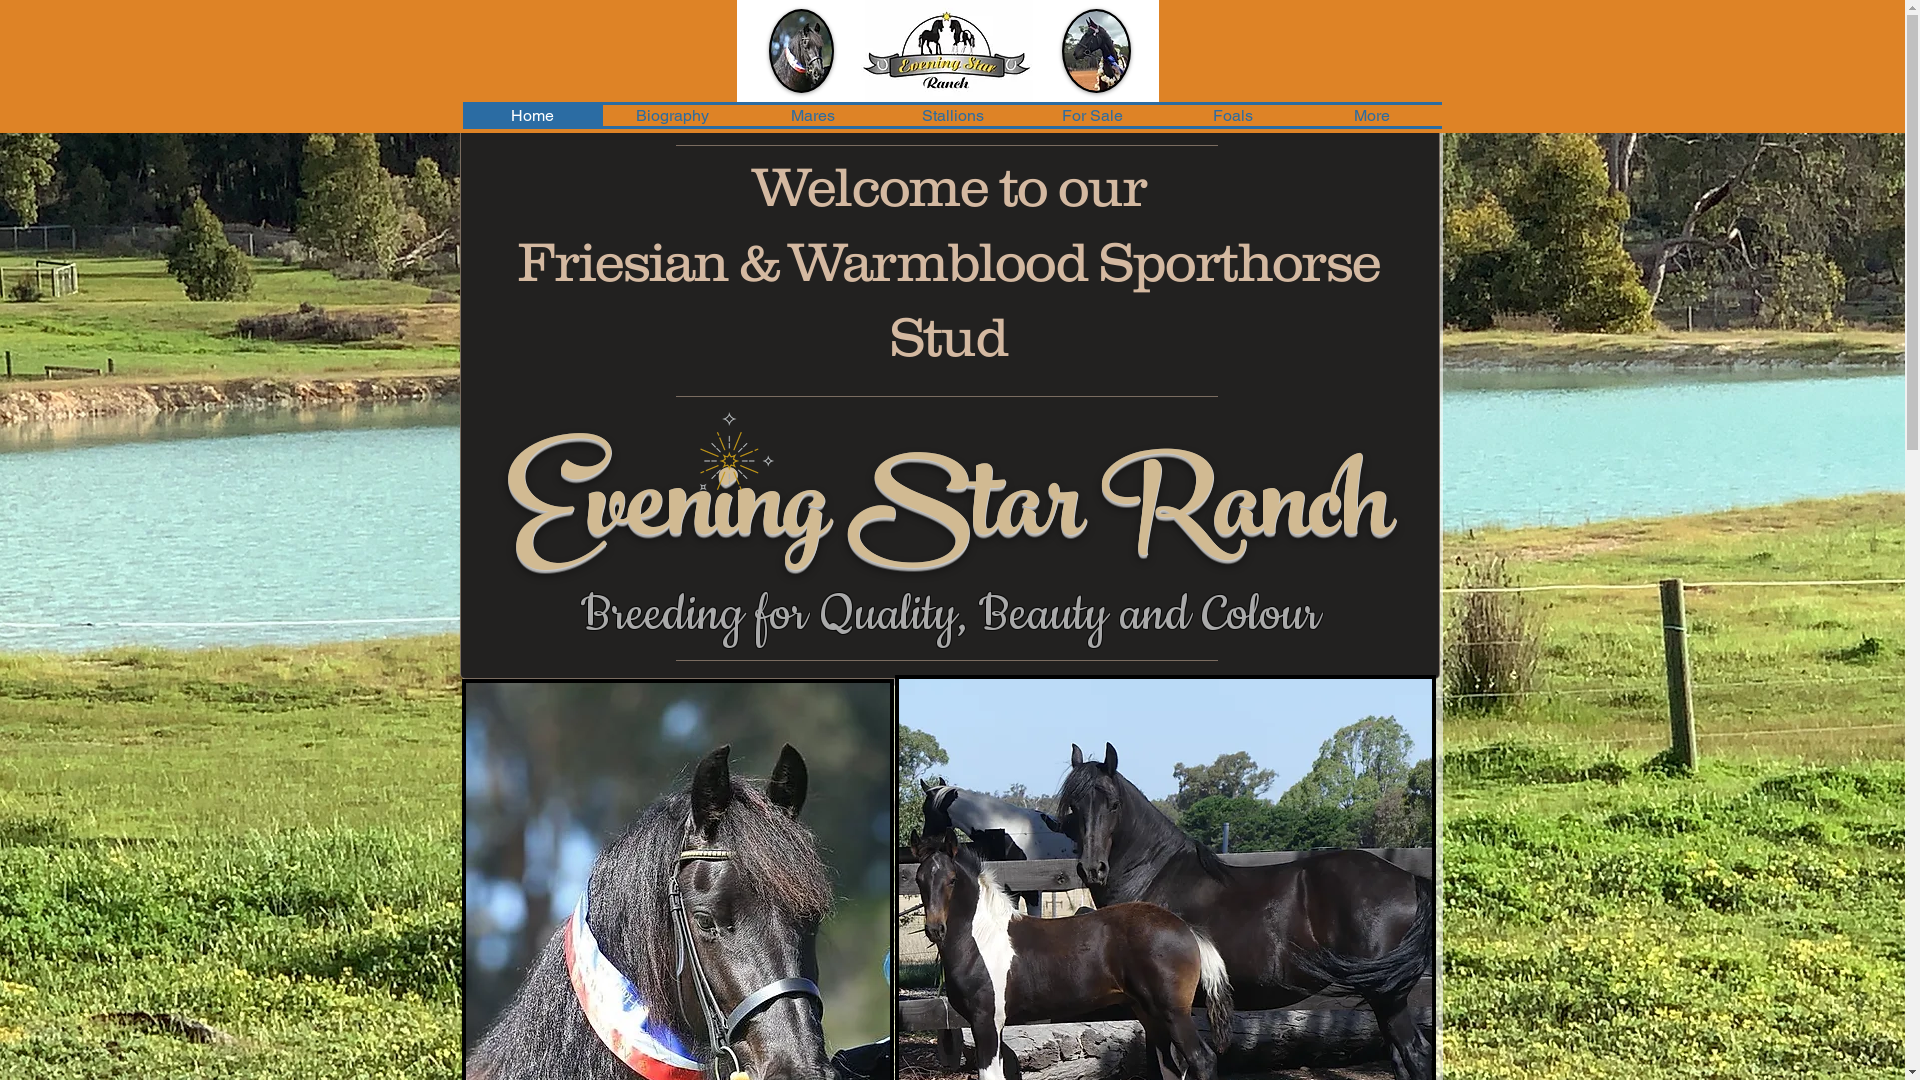 Image resolution: width=1920 pixels, height=1080 pixels. What do you see at coordinates (672, 116) in the screenshot?
I see `Biography` at bounding box center [672, 116].